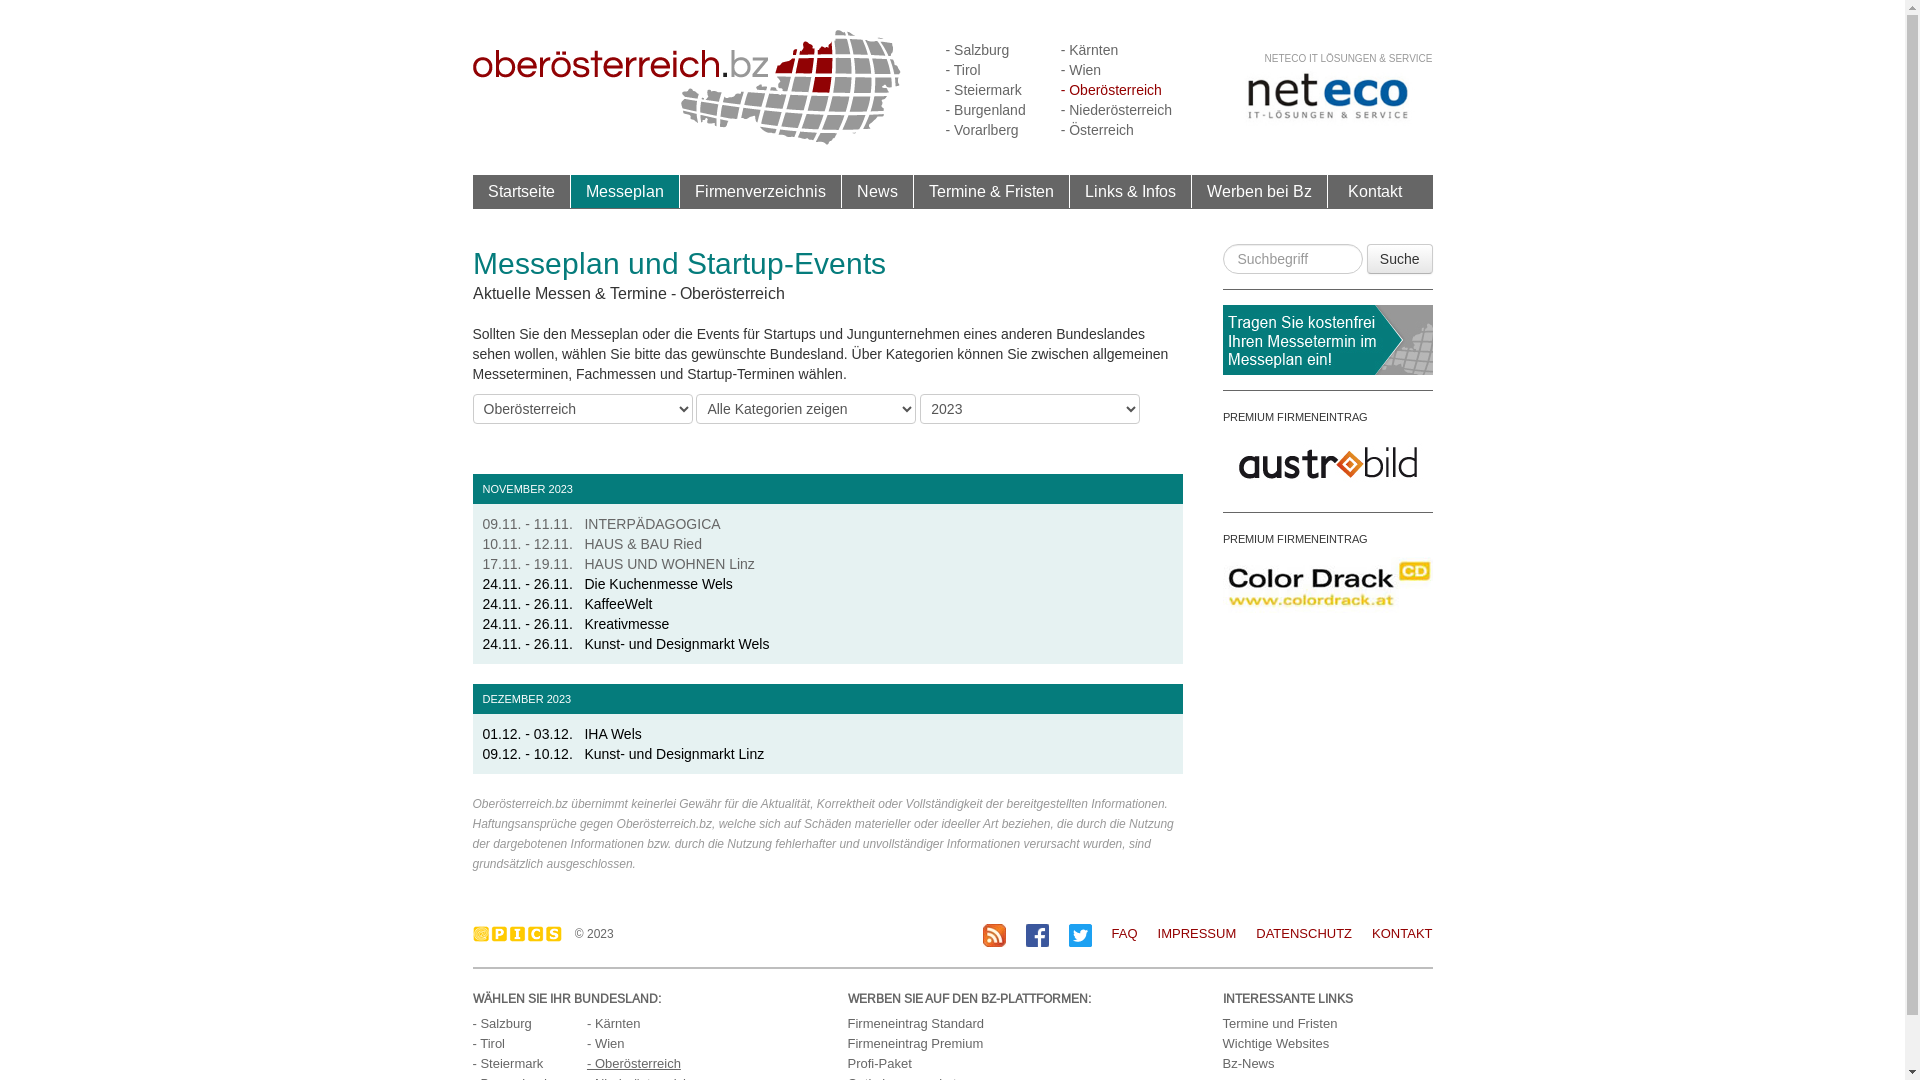 The height and width of the screenshot is (1080, 1920). Describe the element at coordinates (1188, 934) in the screenshot. I see `IMPRESSUM` at that location.